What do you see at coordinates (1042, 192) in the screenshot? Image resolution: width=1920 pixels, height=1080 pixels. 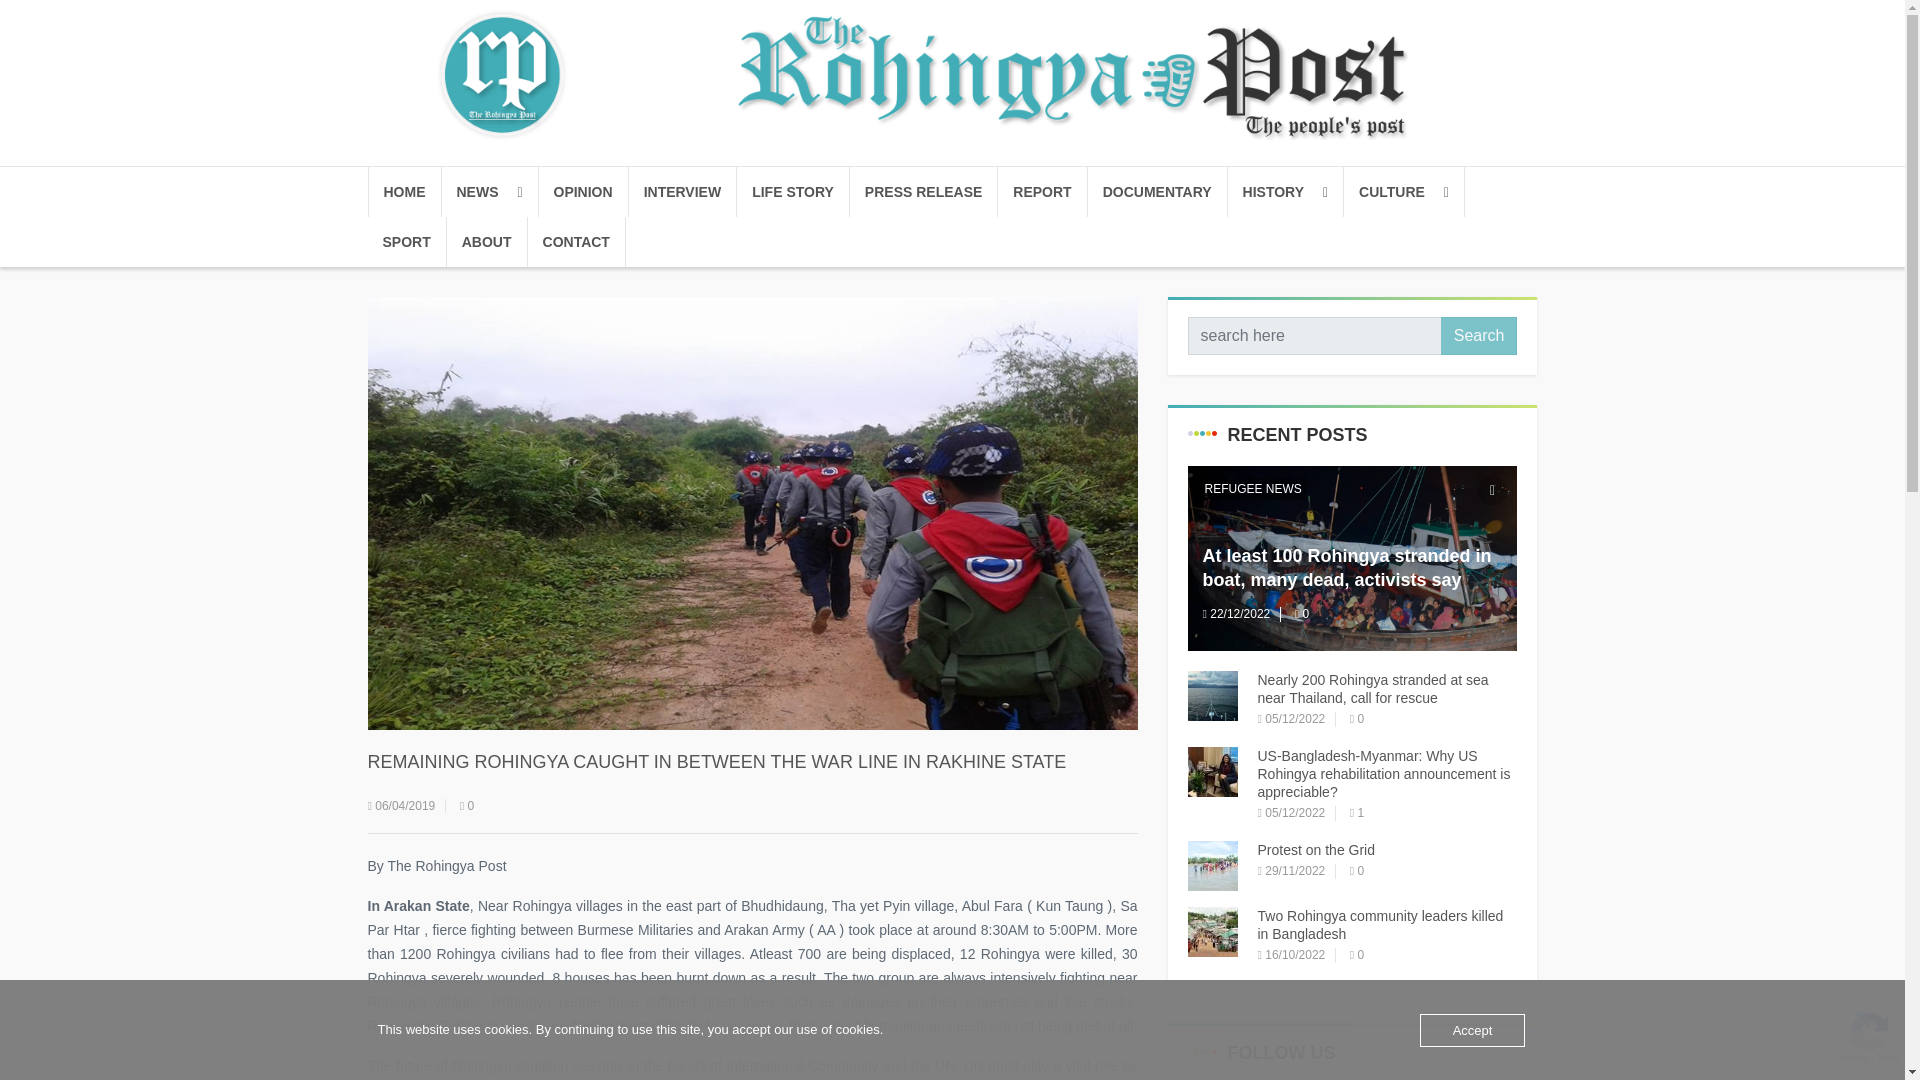 I see `REPORT` at bounding box center [1042, 192].